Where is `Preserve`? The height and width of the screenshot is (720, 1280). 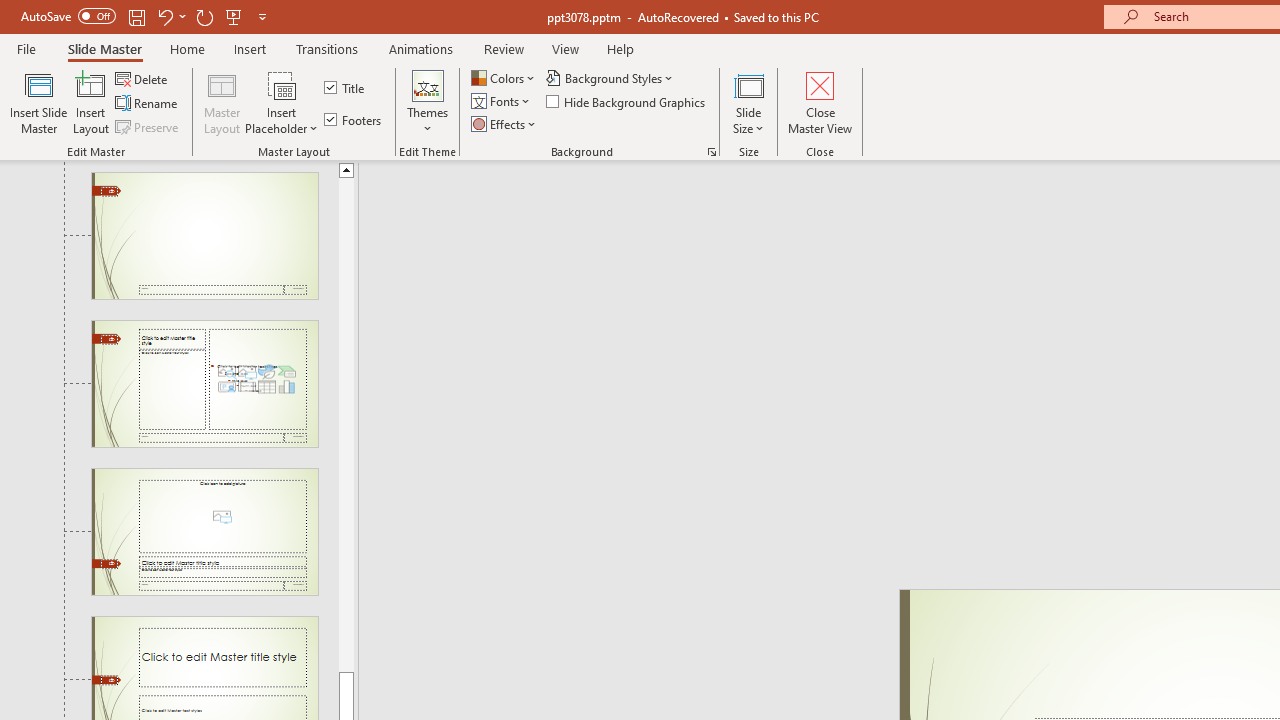 Preserve is located at coordinates (148, 126).